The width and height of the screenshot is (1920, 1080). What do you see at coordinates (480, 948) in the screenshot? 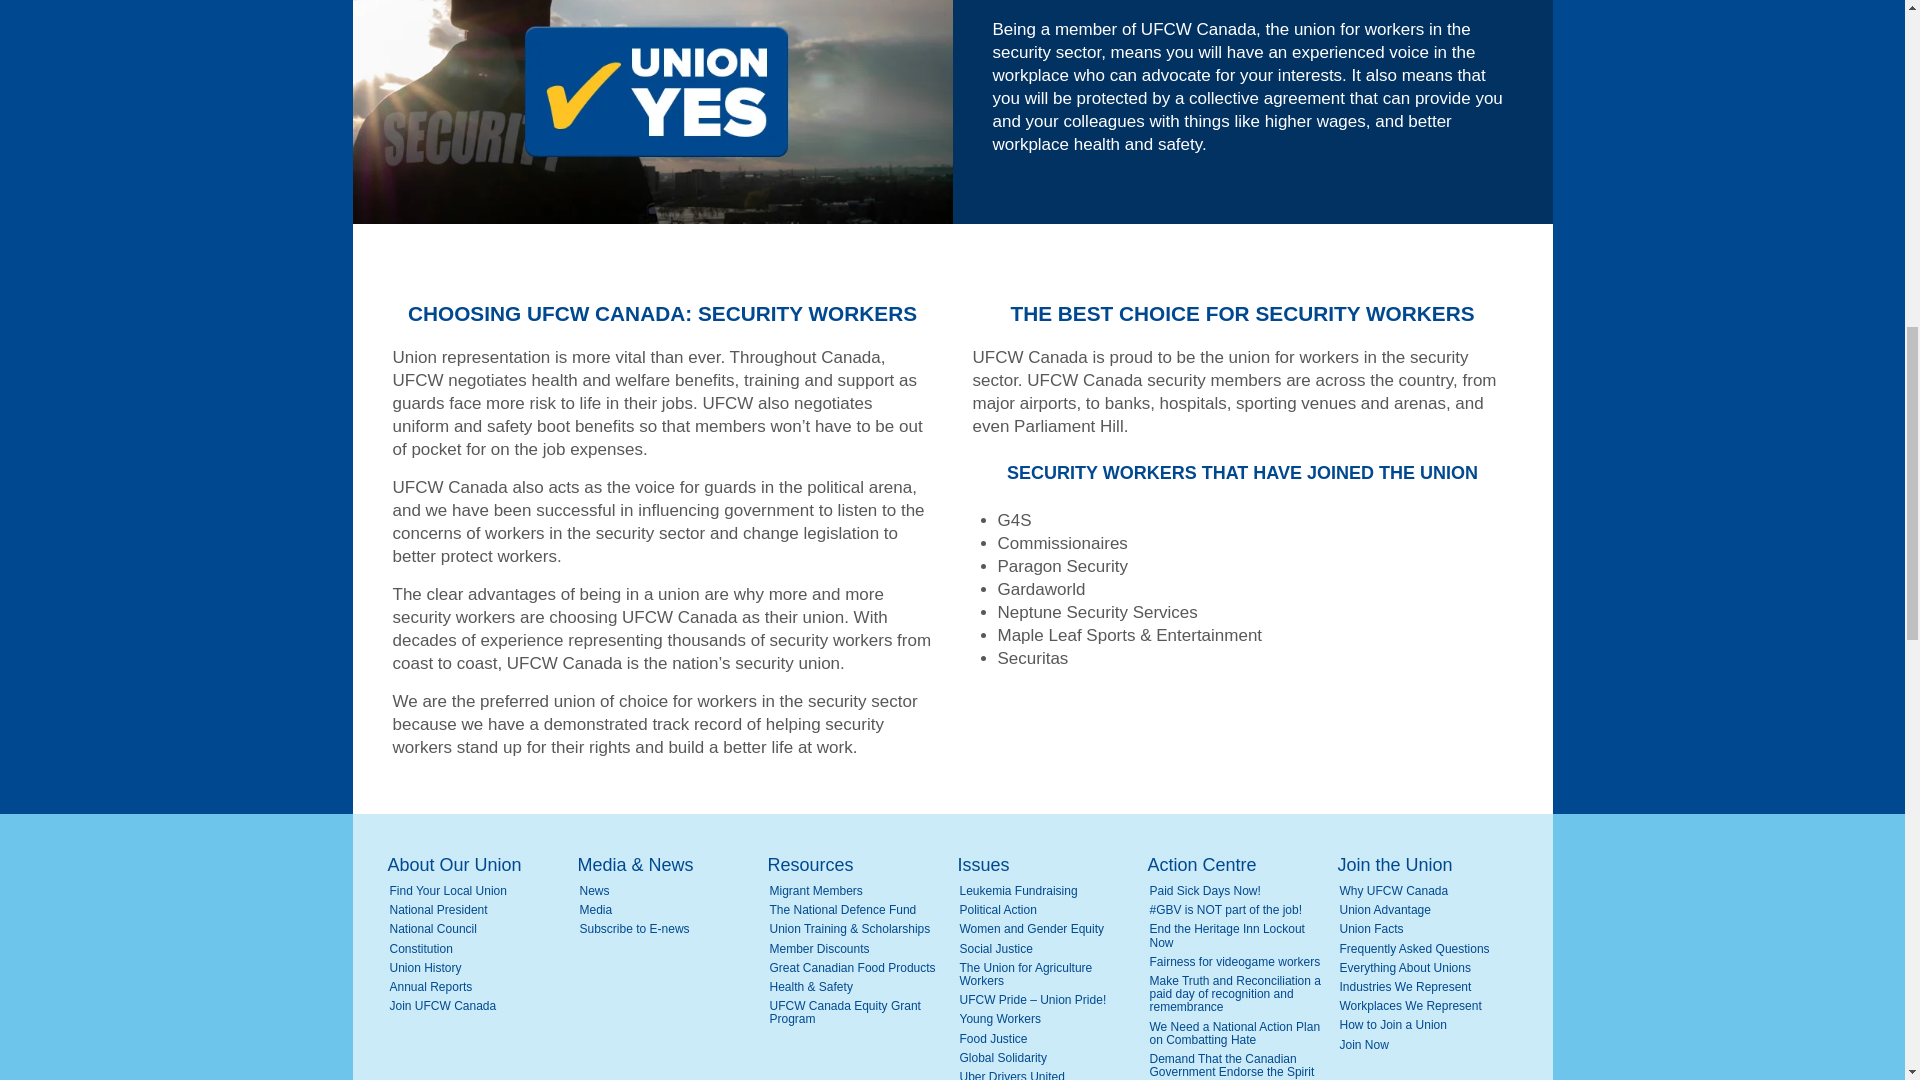
I see `Constitution` at bounding box center [480, 948].